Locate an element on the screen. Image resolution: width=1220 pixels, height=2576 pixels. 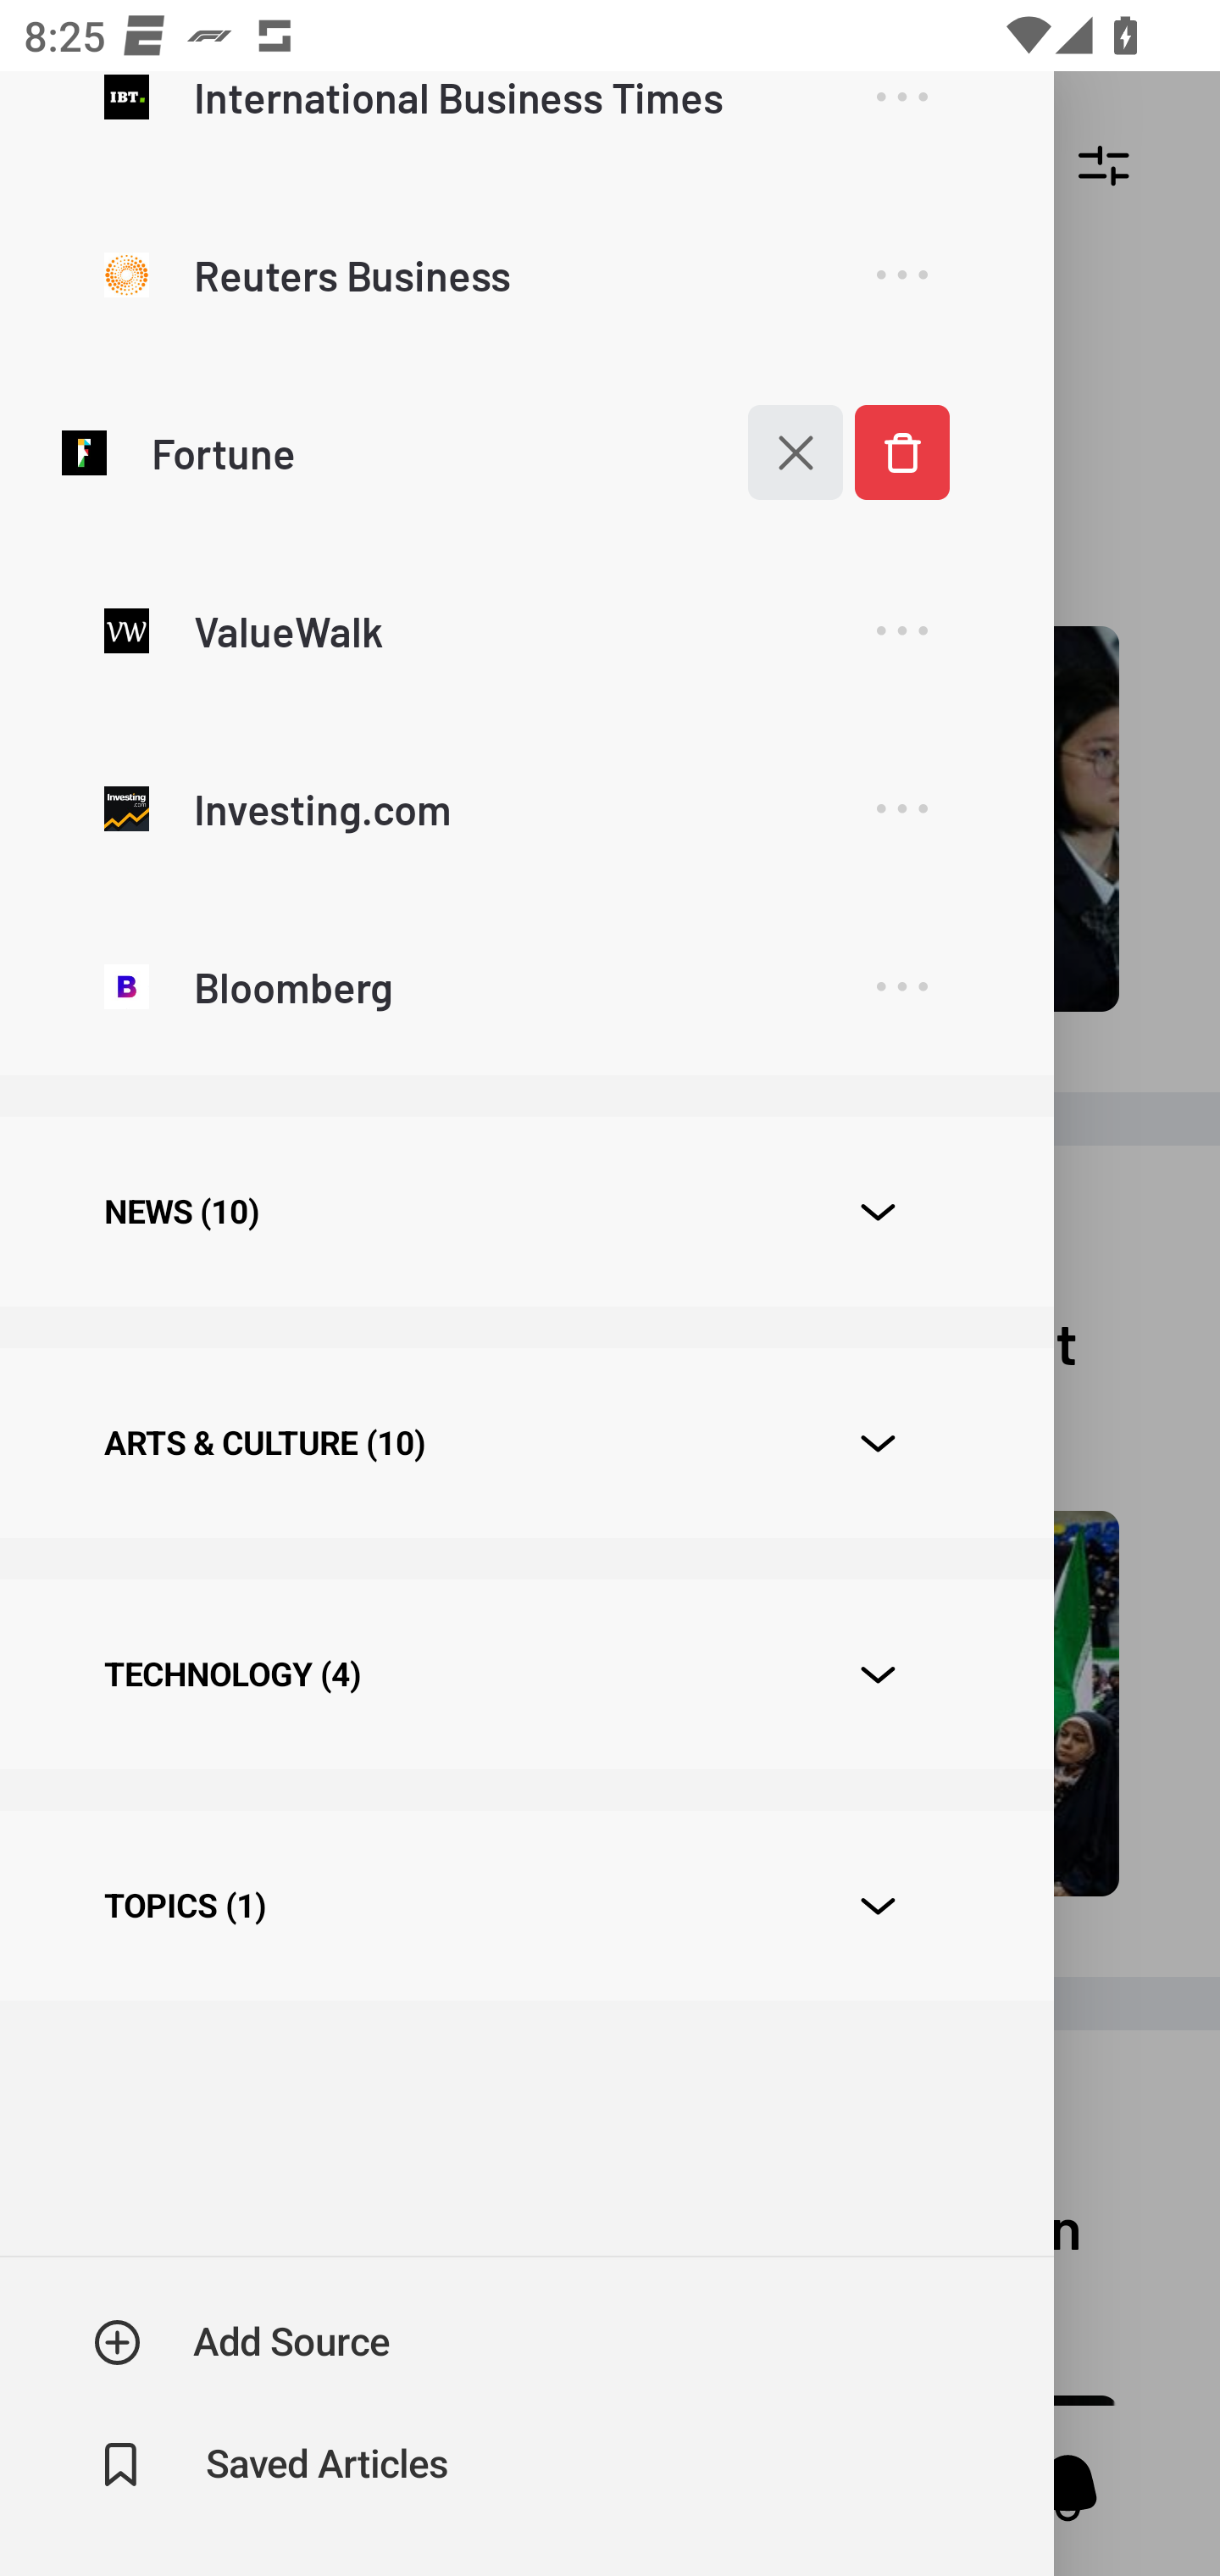
Expand Button is located at coordinates (878, 1675).